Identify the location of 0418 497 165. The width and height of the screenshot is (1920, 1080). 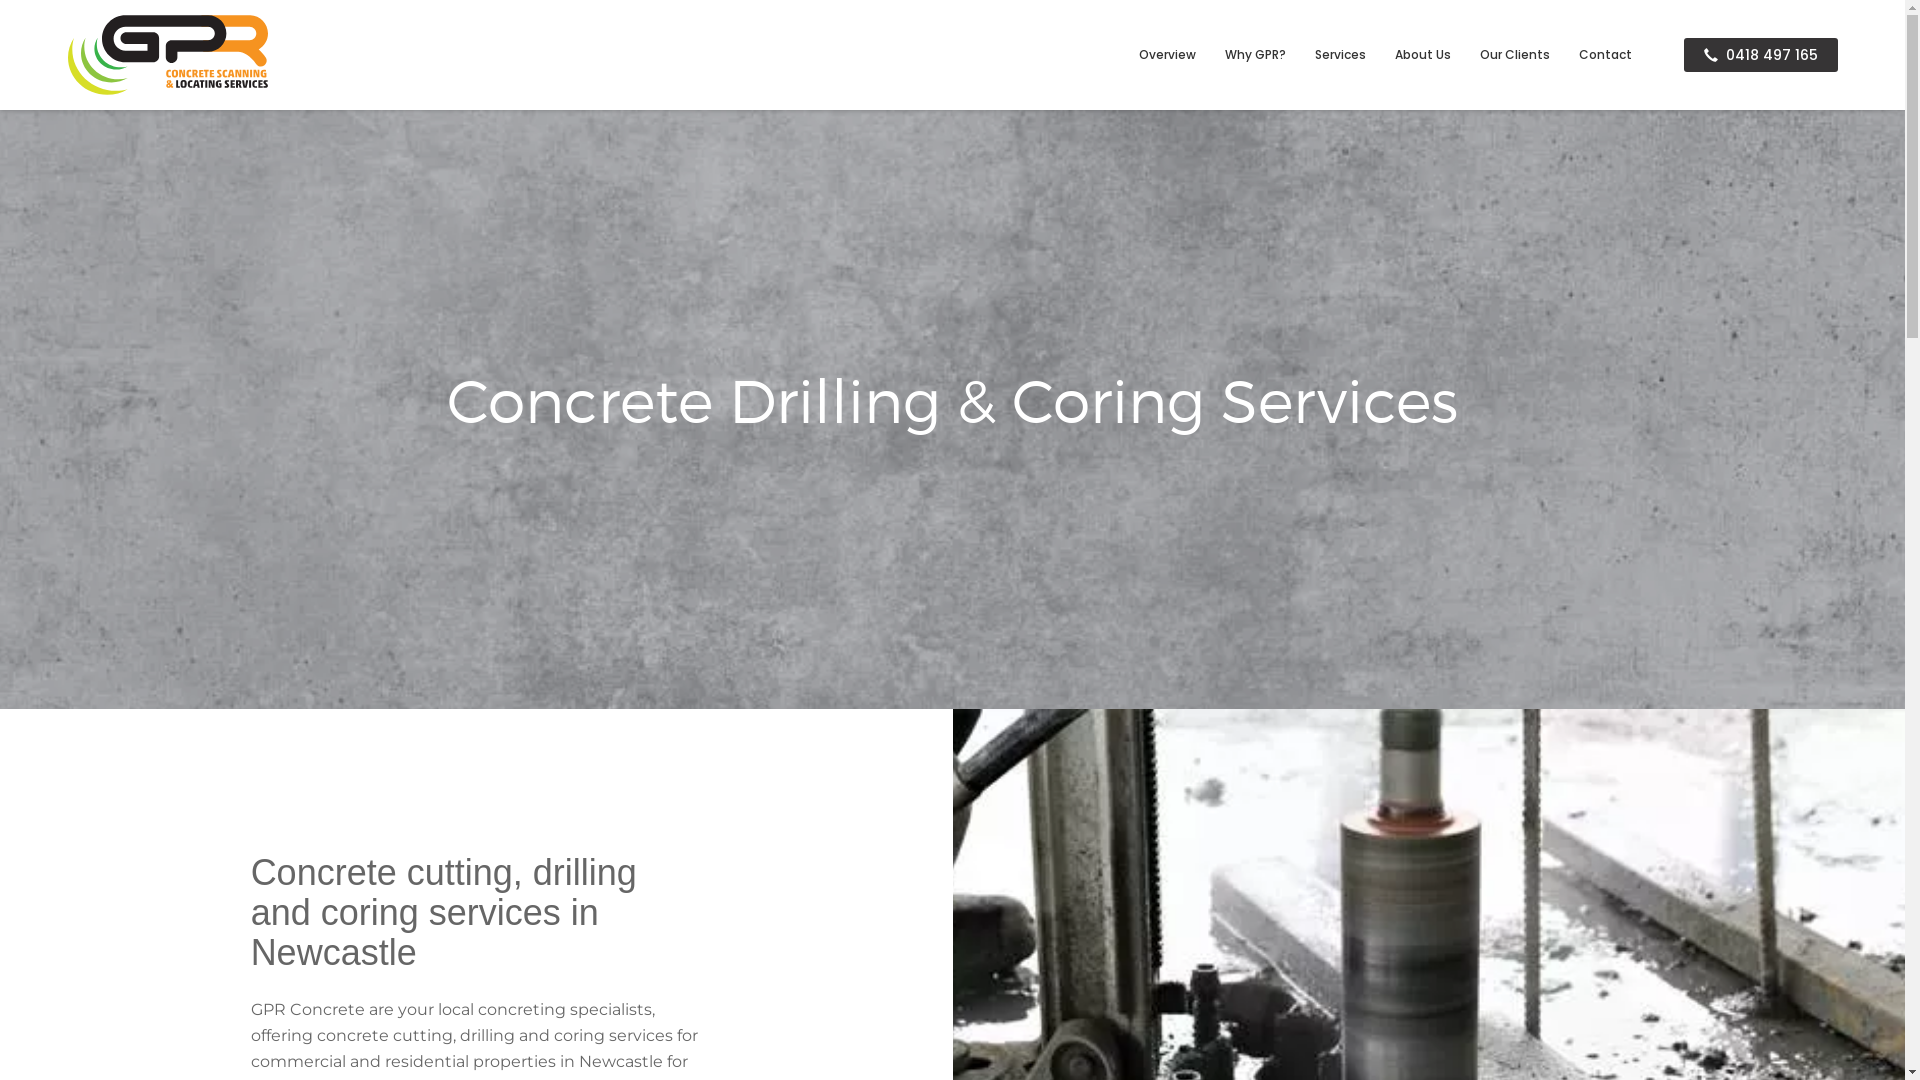
(1761, 55).